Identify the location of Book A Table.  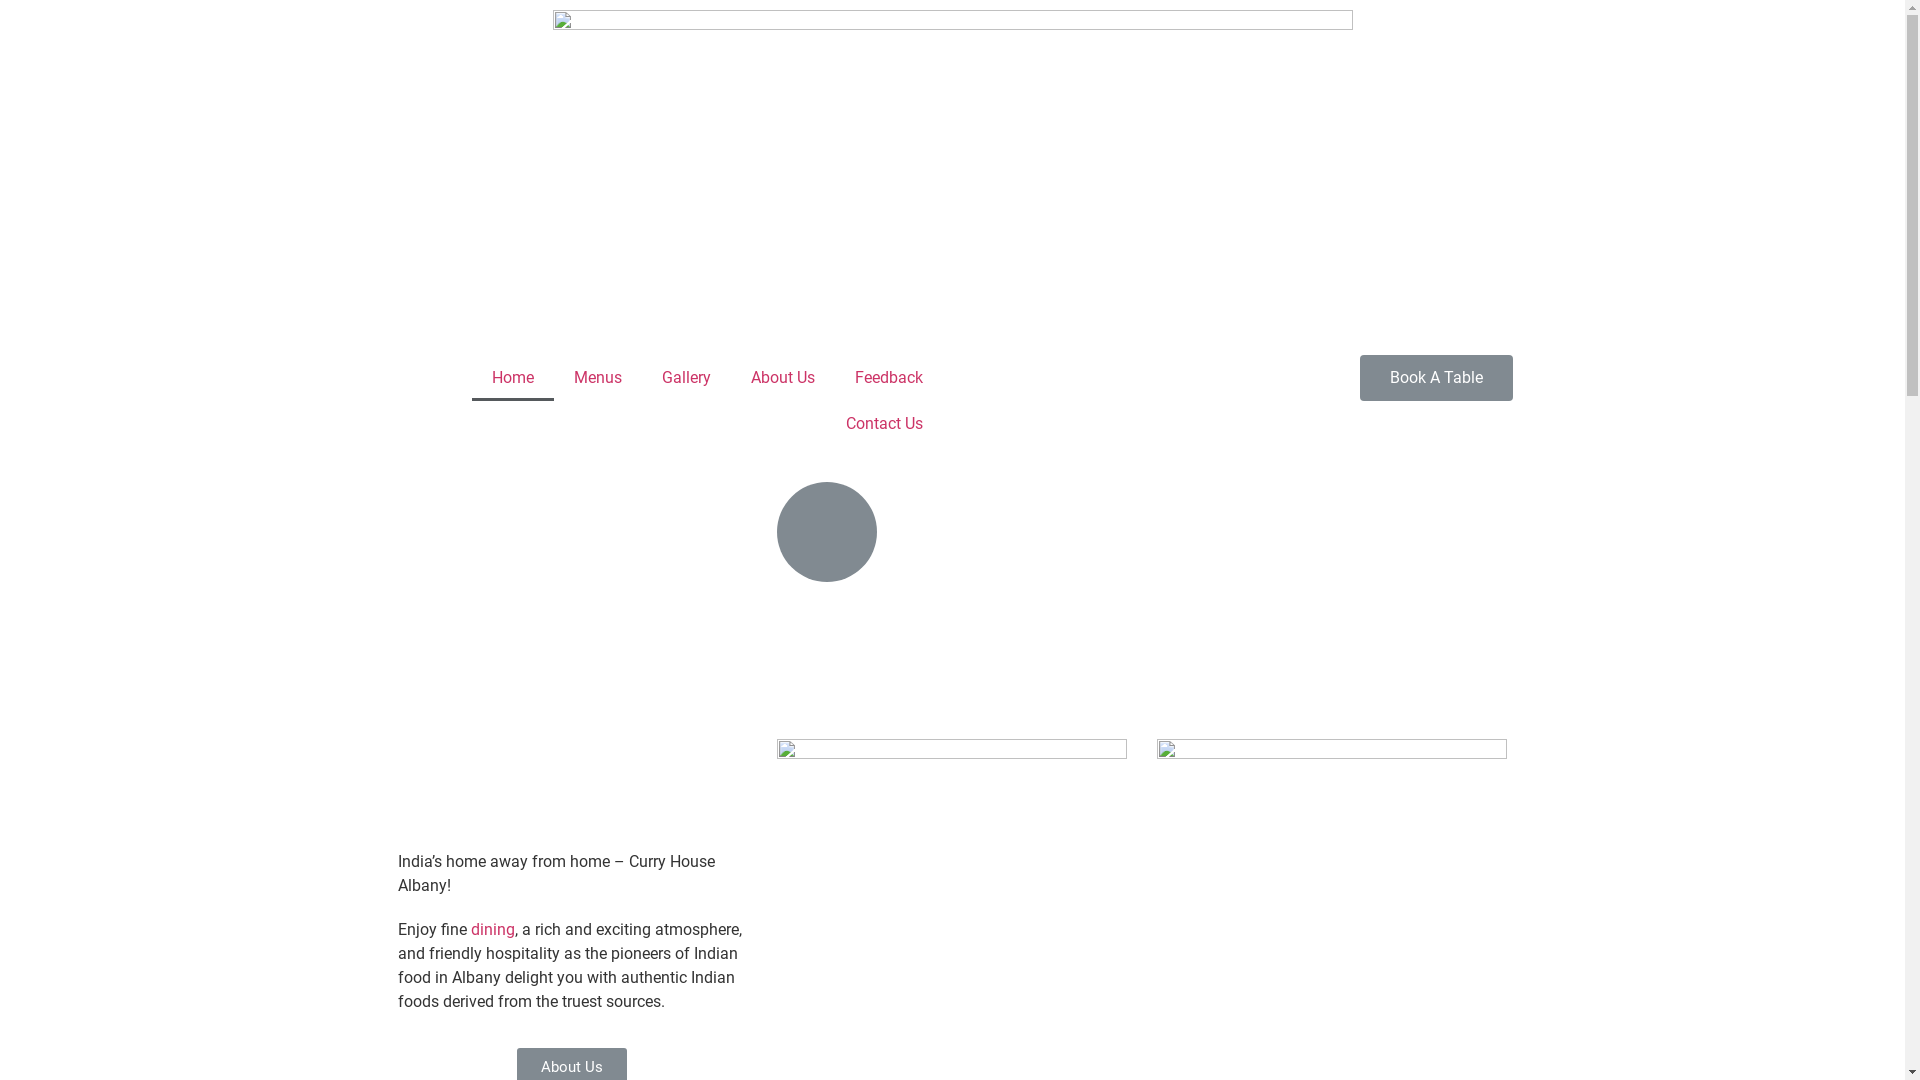
(1436, 378).